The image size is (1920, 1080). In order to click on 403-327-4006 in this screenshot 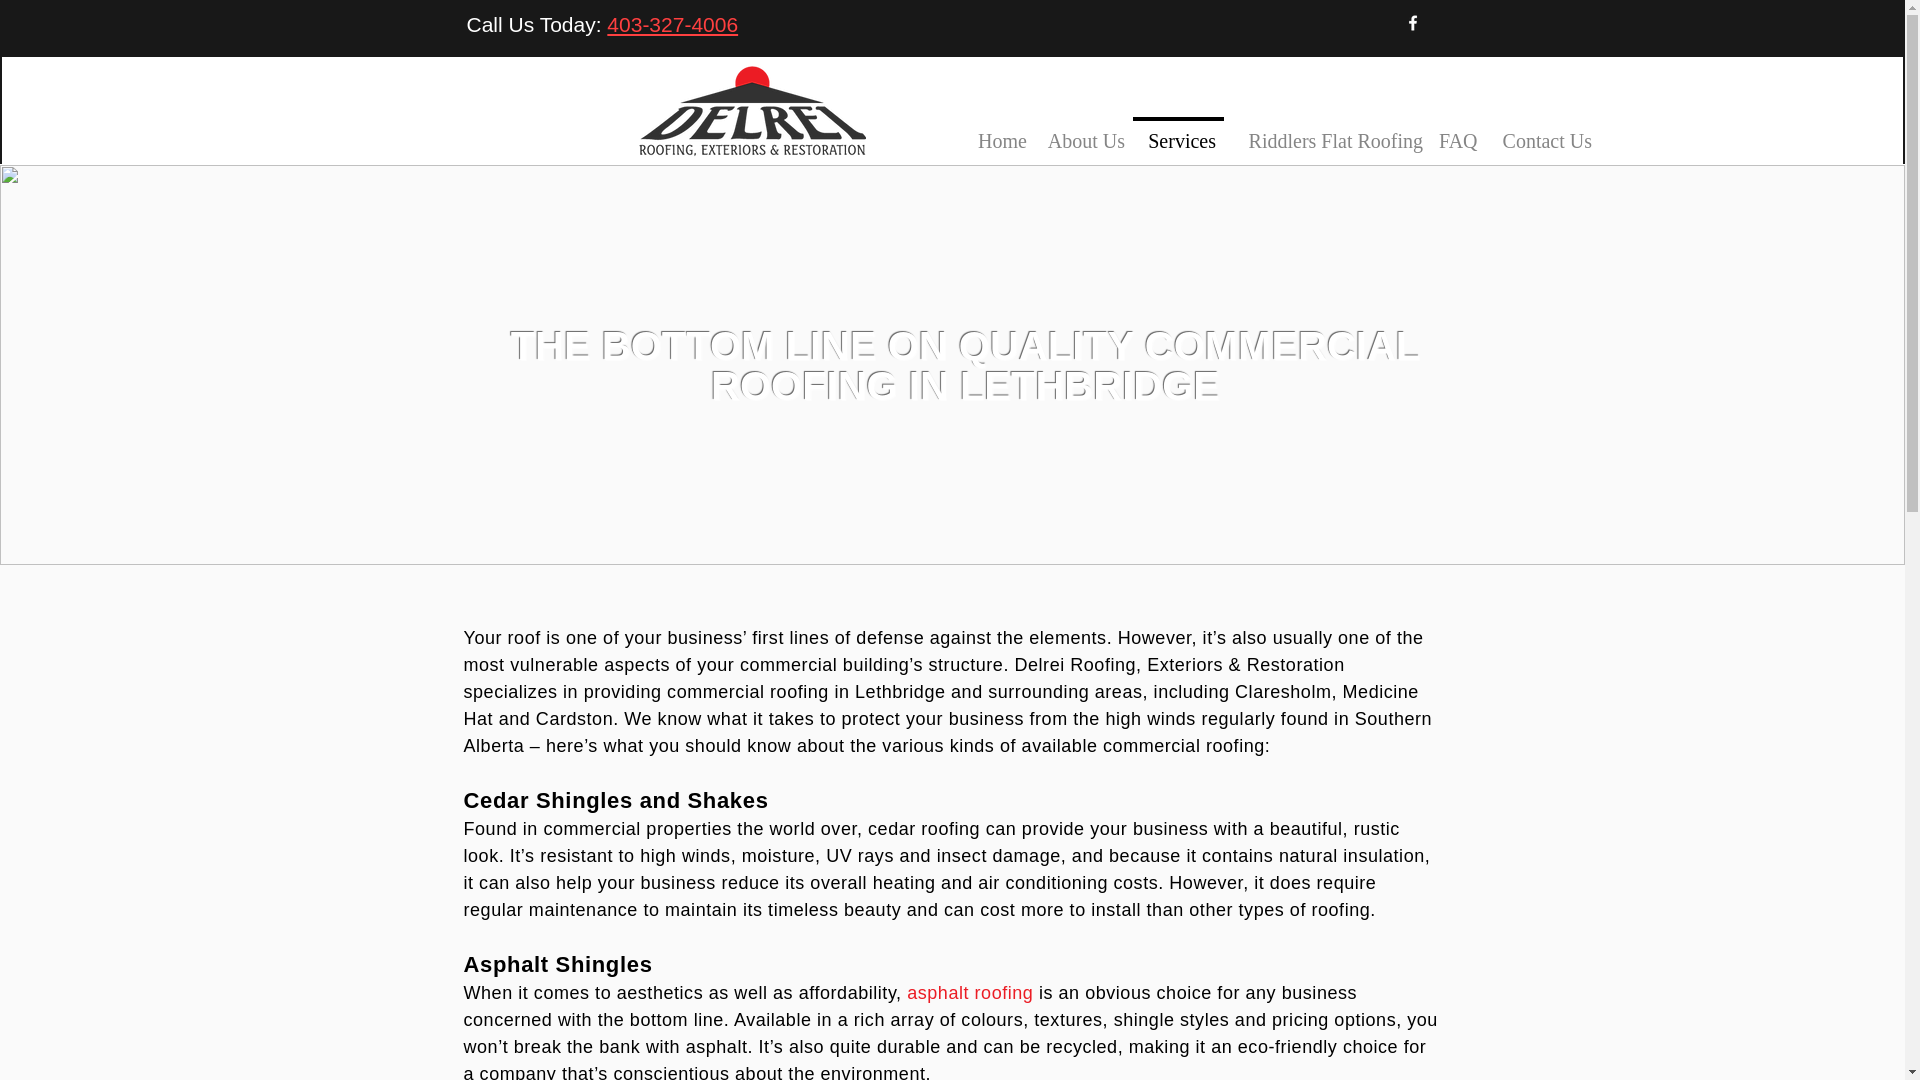, I will do `click(672, 24)`.